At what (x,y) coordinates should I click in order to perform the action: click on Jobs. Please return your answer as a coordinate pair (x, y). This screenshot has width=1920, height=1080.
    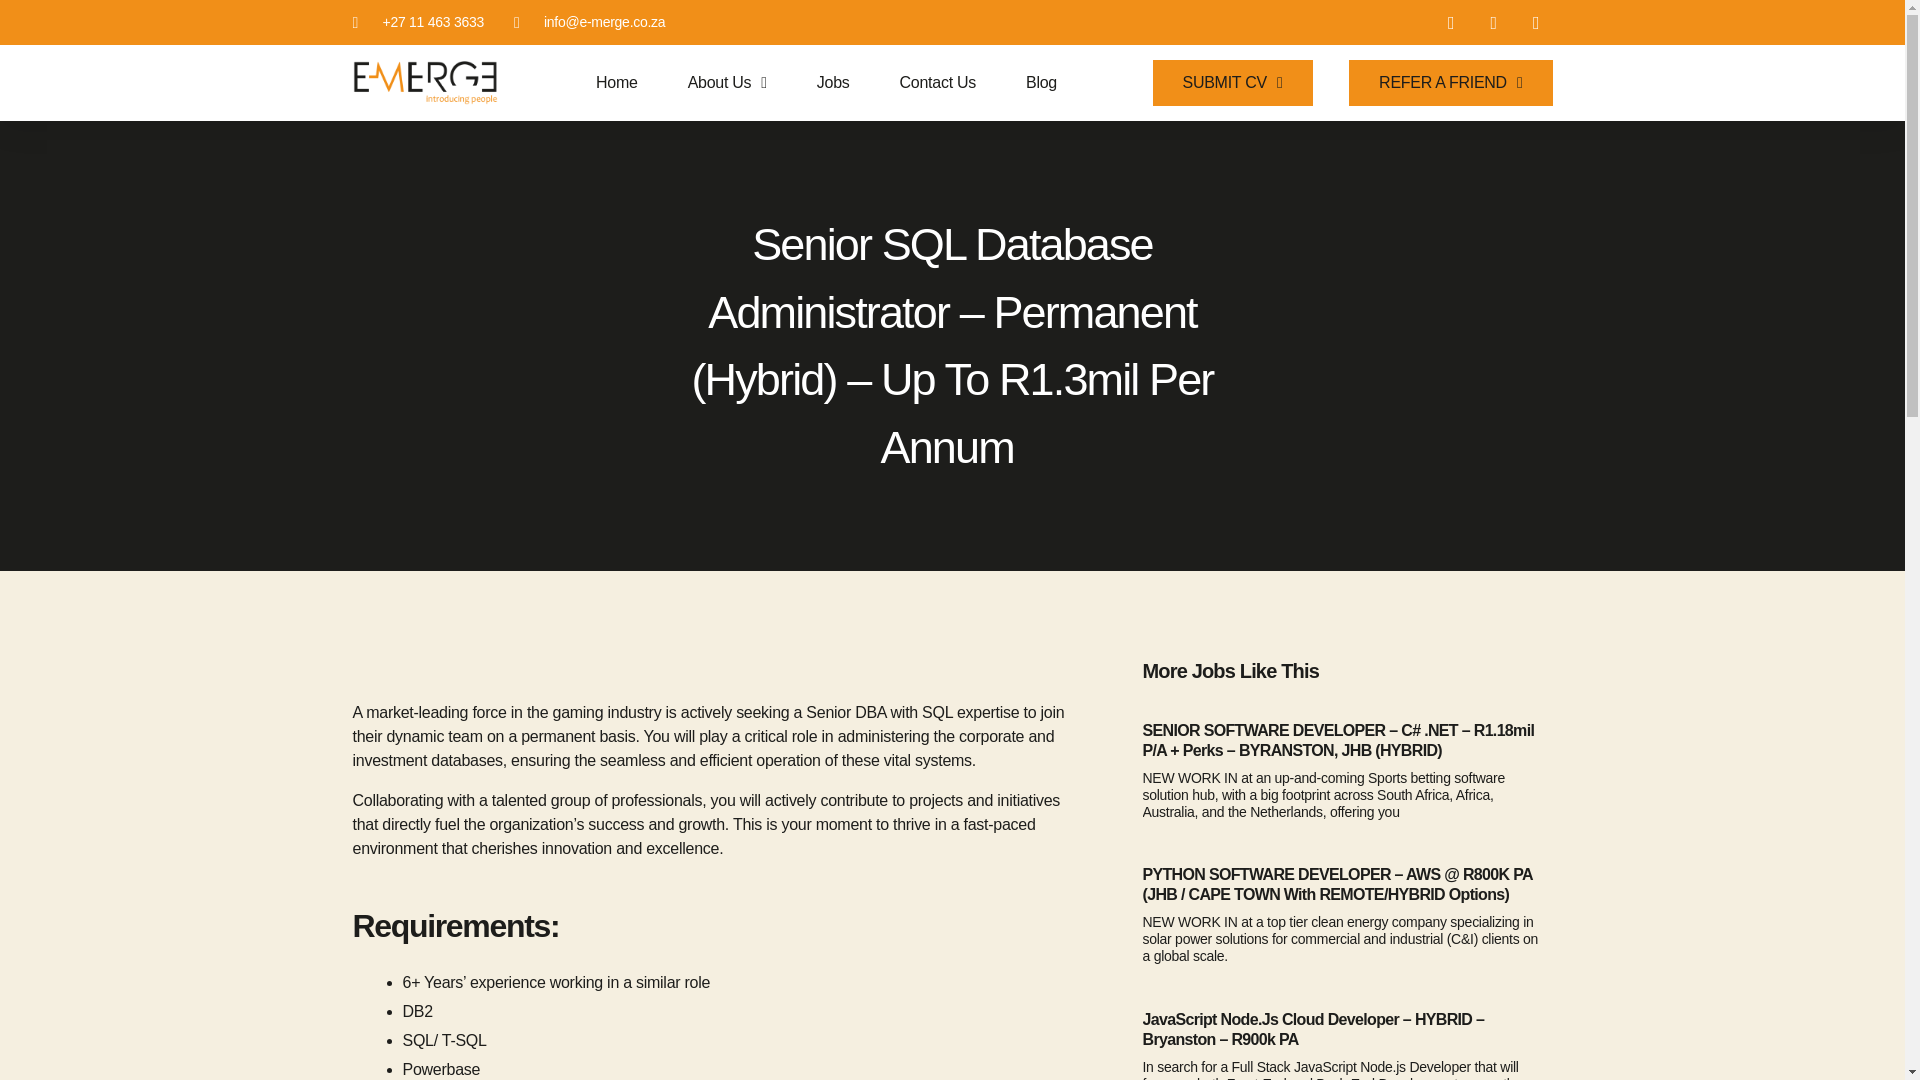
    Looking at the image, I should click on (834, 82).